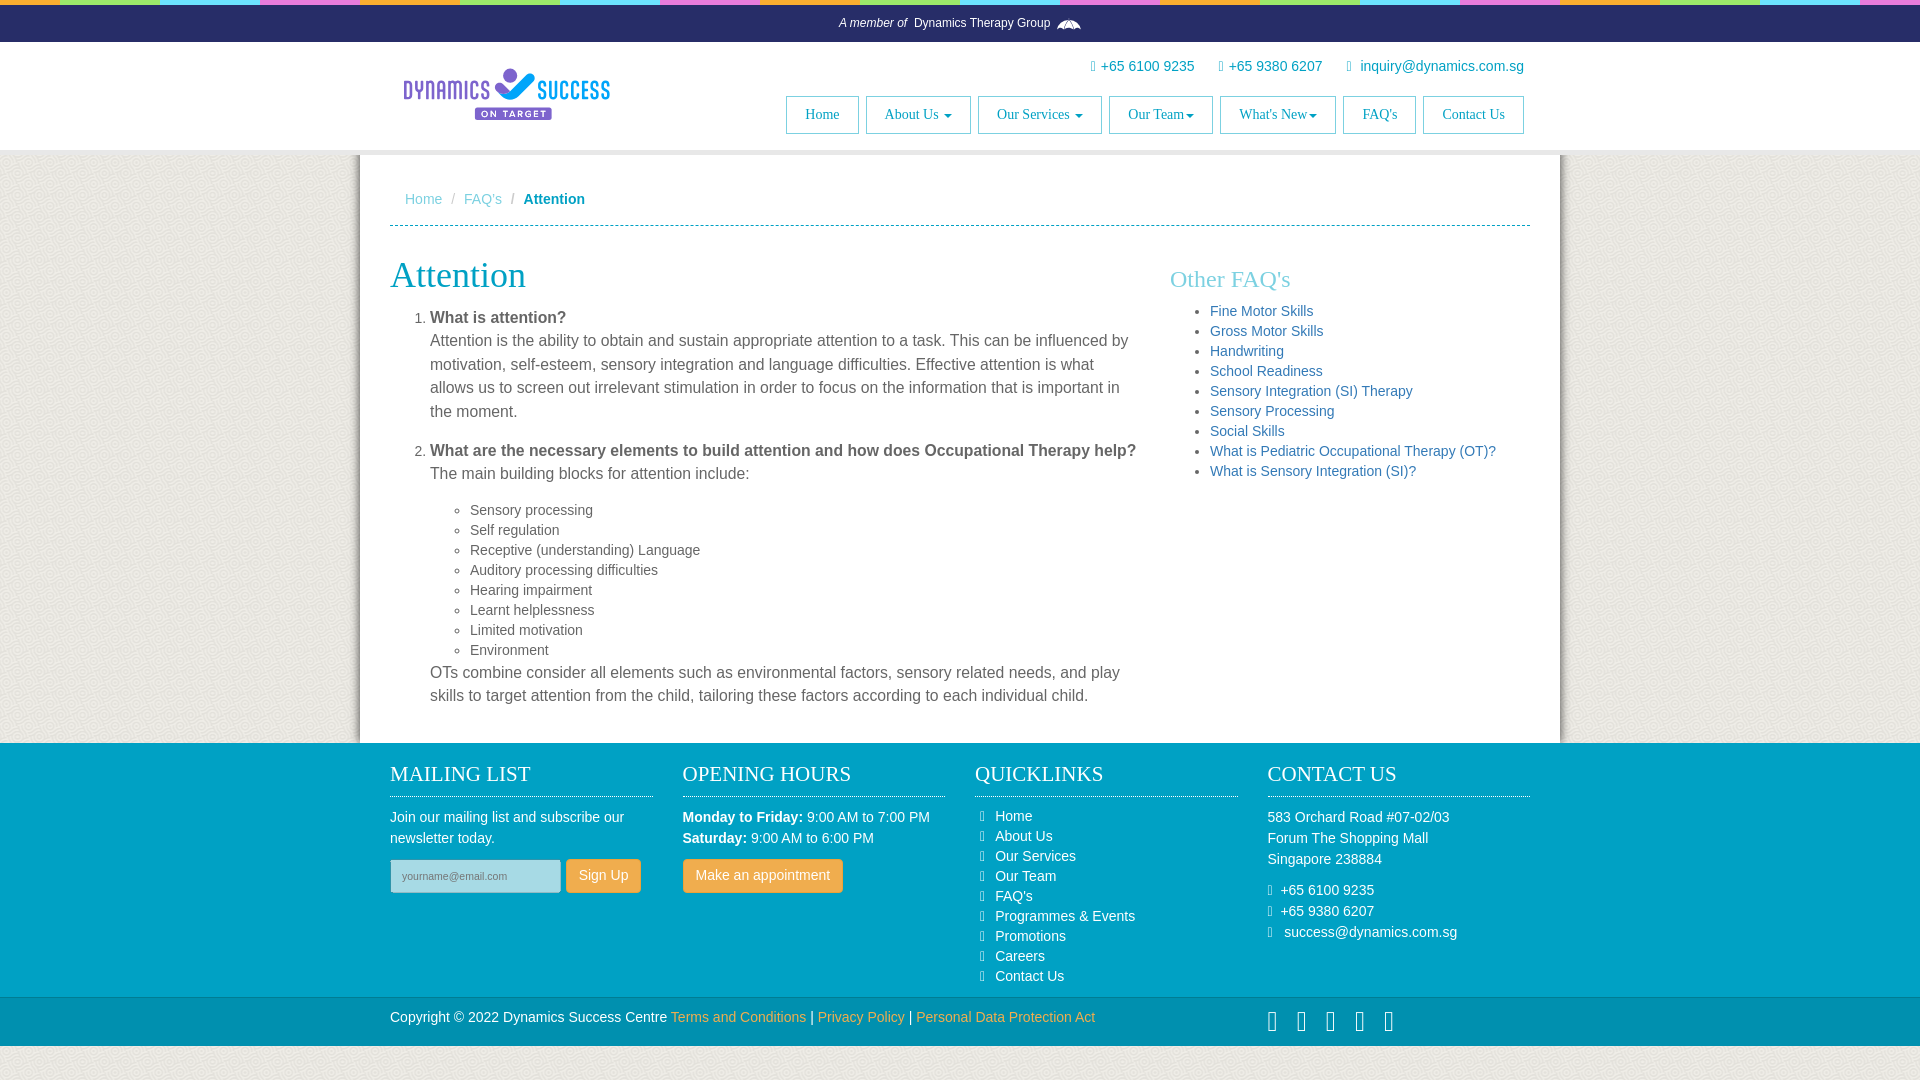 The height and width of the screenshot is (1080, 1920). I want to click on Our Services, so click(1040, 114).